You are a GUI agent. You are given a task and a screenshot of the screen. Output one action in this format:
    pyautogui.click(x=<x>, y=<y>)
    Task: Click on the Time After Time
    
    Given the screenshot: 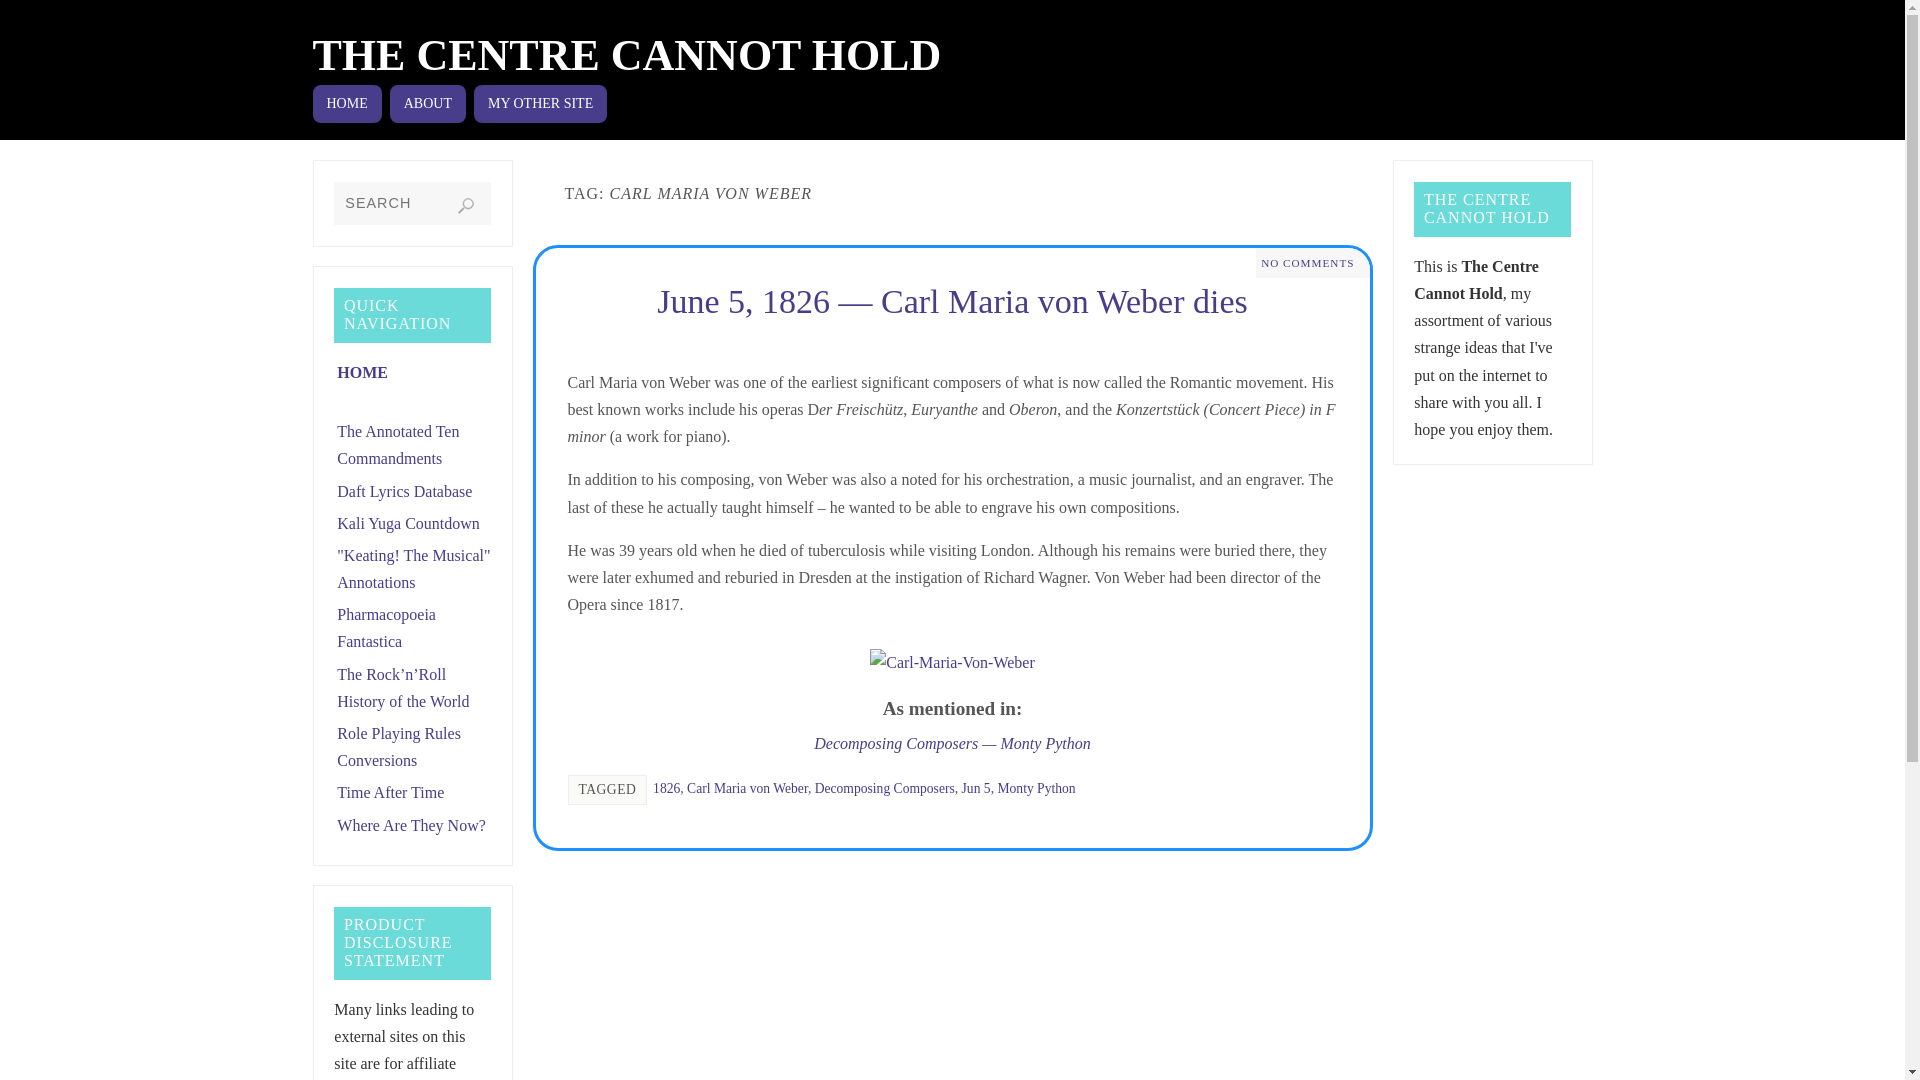 What is the action you would take?
    pyautogui.click(x=390, y=792)
    